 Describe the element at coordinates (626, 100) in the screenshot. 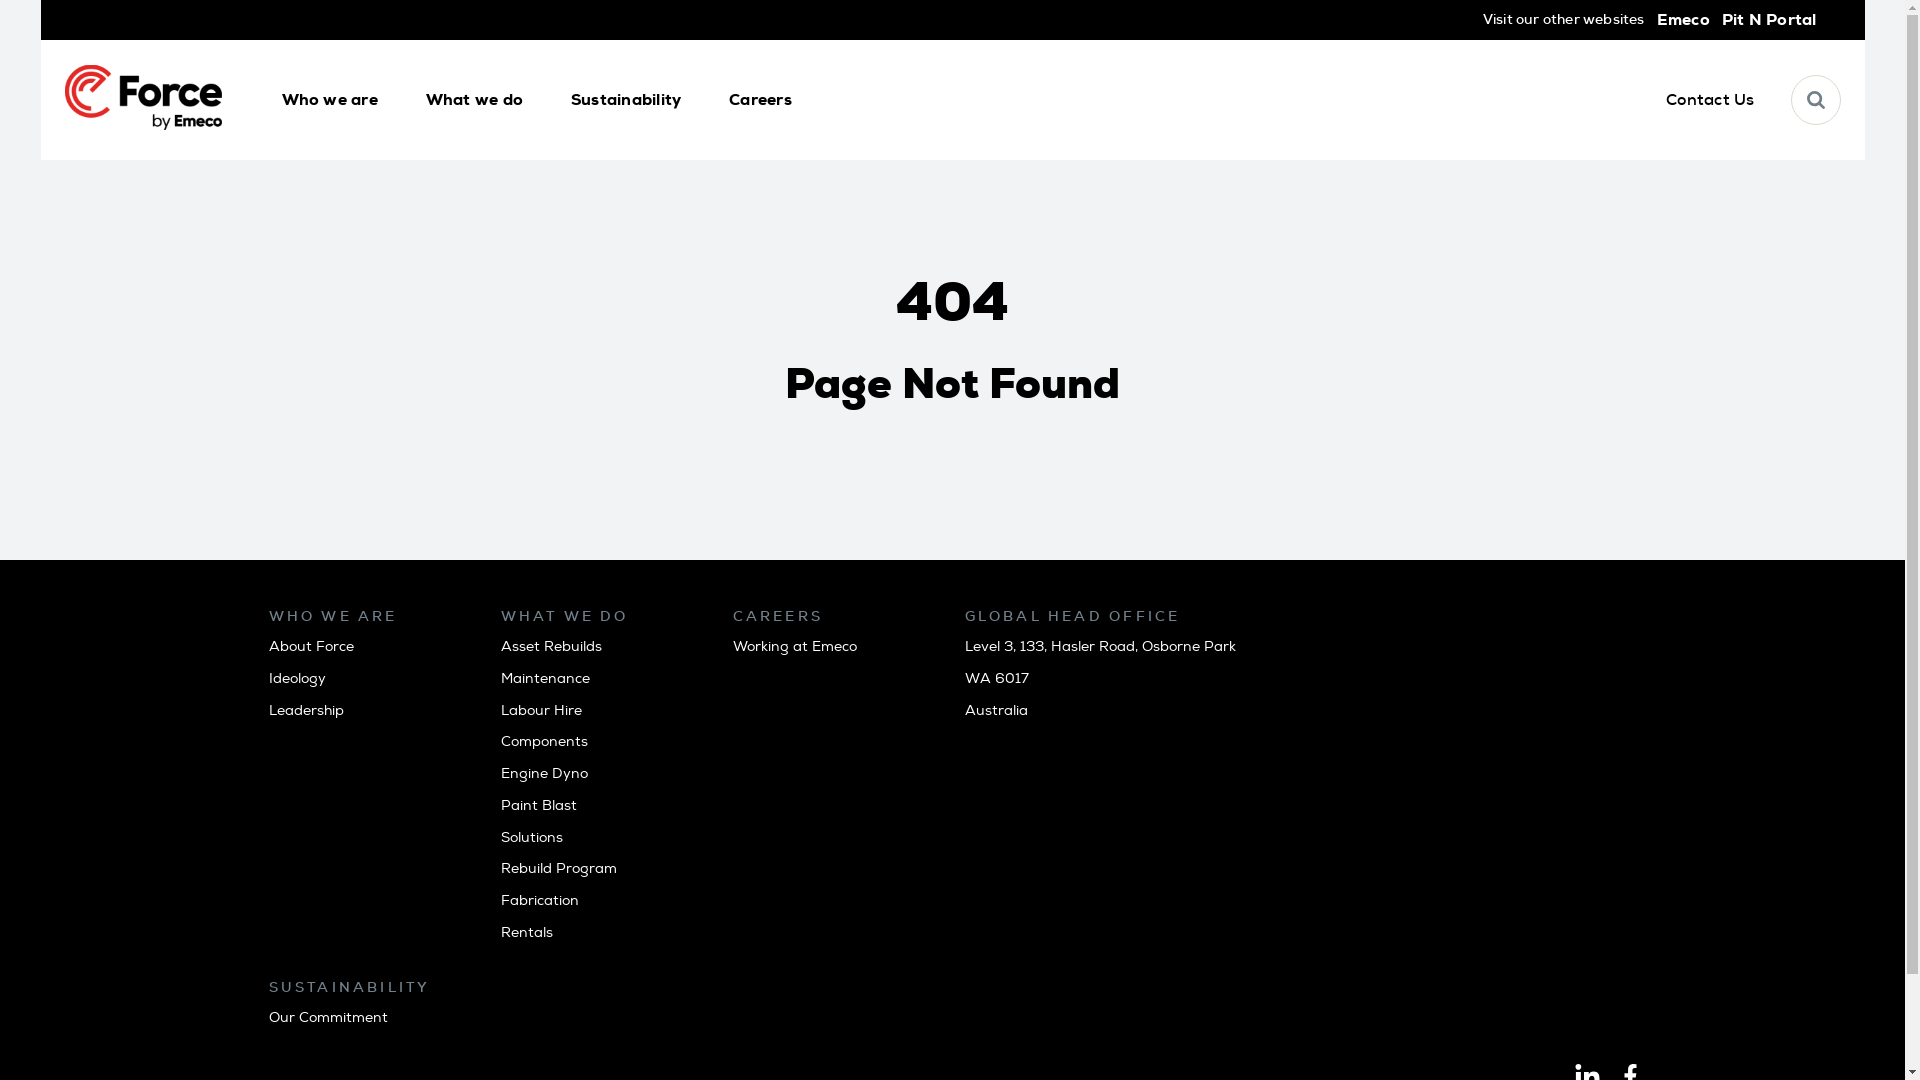

I see `Sustainability` at that location.